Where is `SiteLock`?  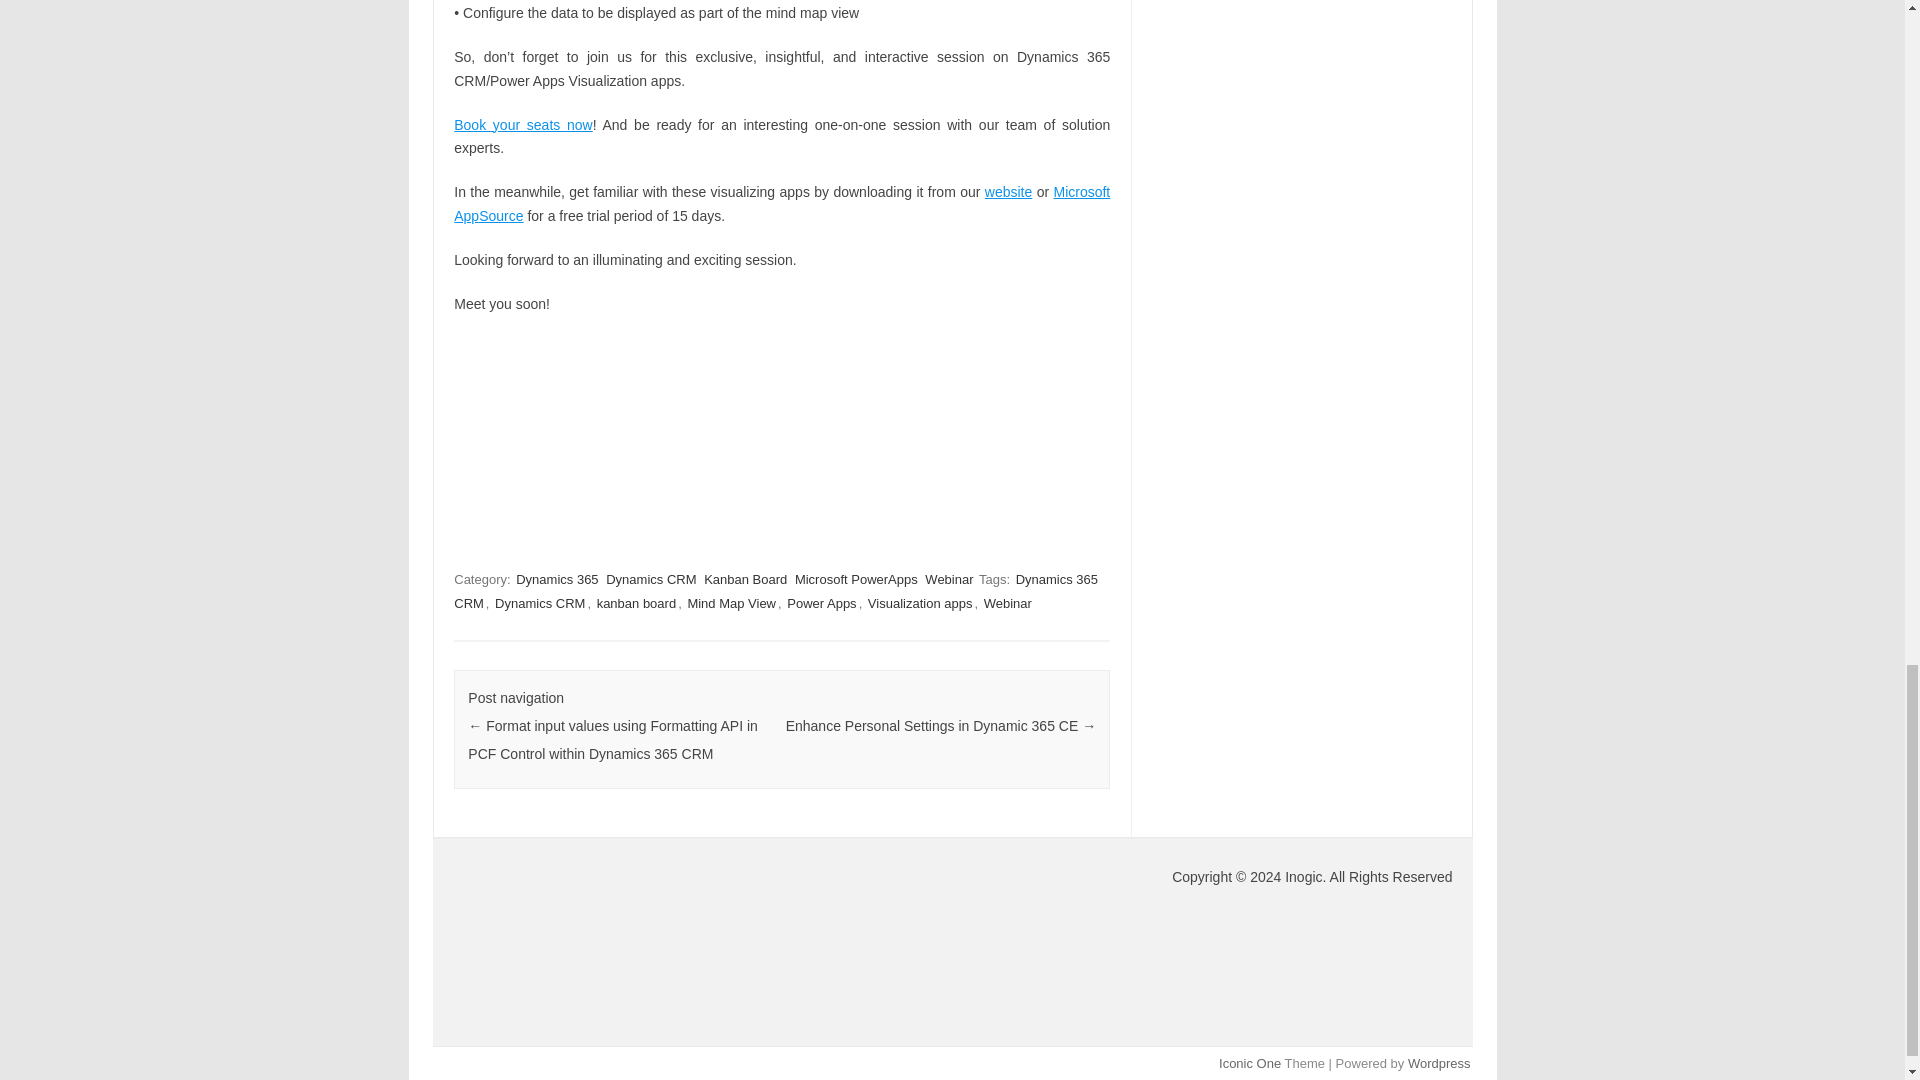 SiteLock is located at coordinates (608, 938).